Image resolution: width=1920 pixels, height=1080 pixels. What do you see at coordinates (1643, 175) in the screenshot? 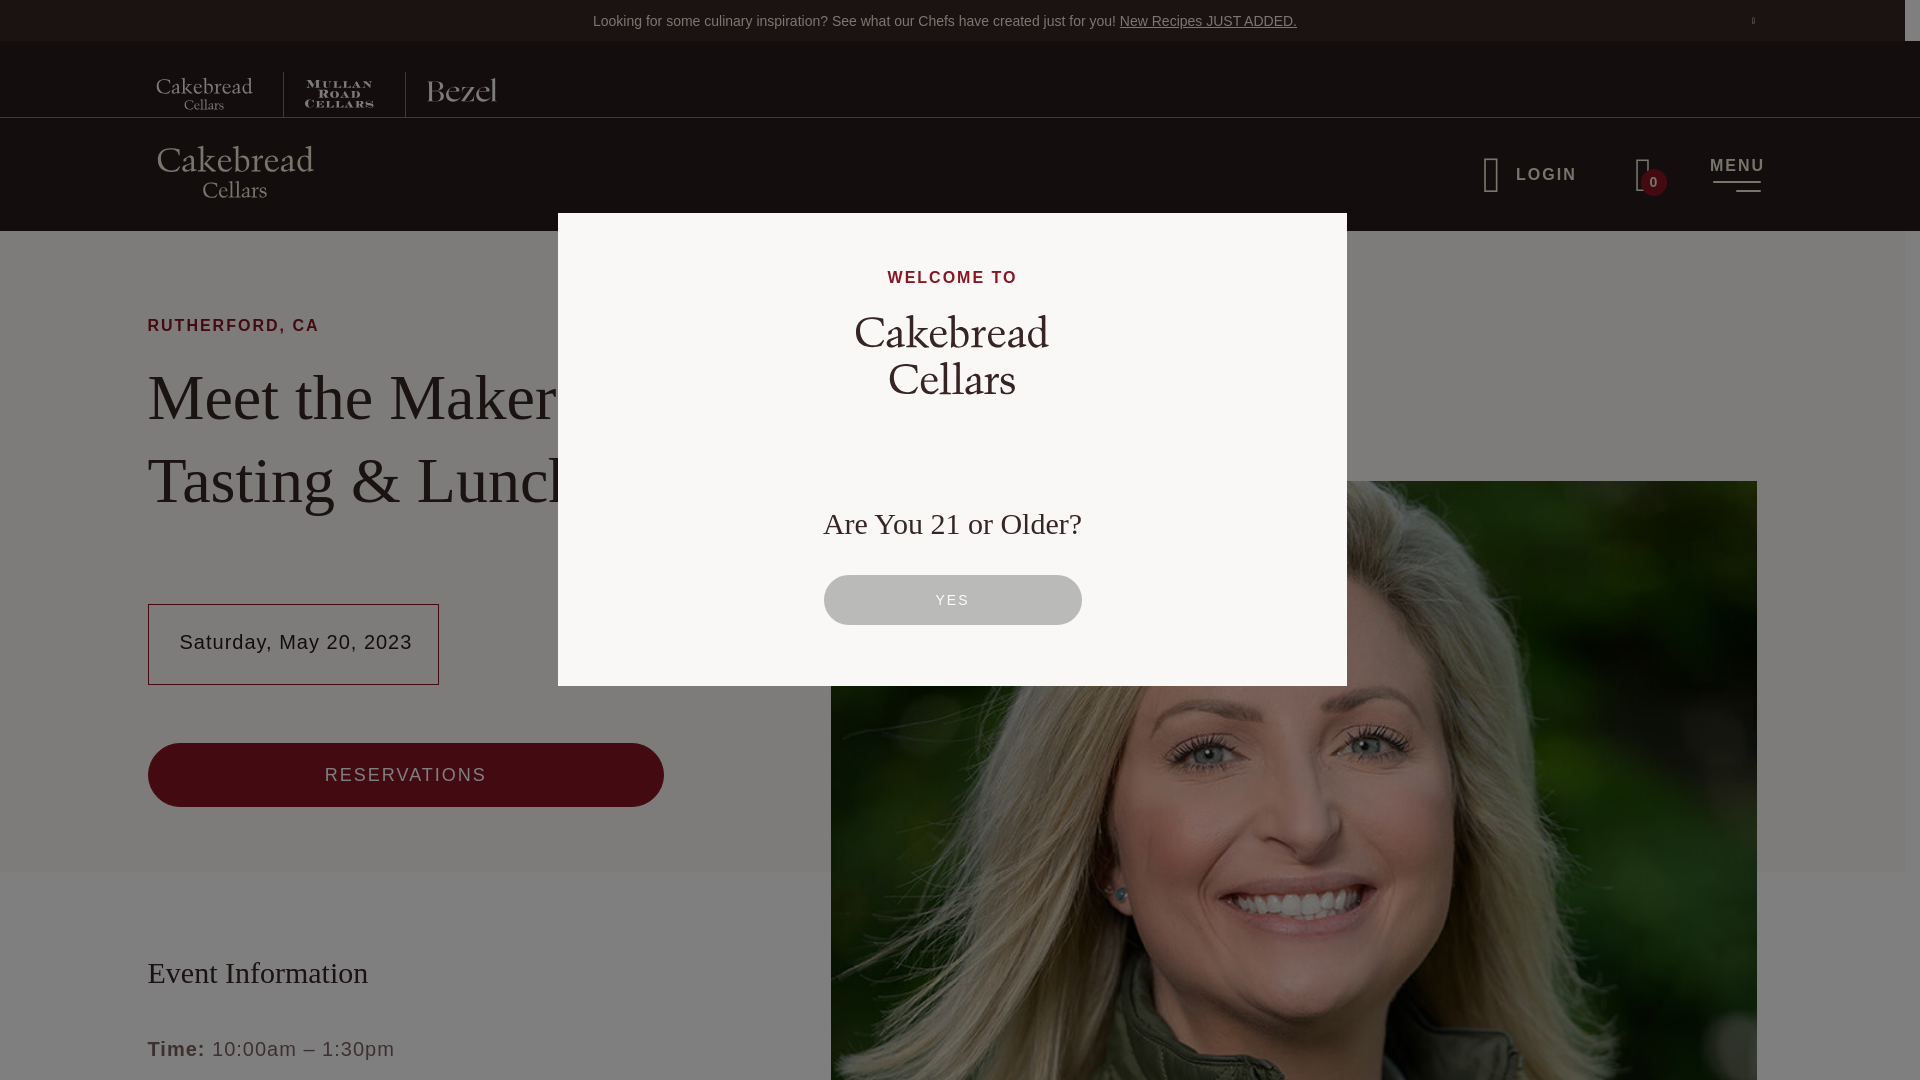
I see `Cart 0 Items` at bounding box center [1643, 175].